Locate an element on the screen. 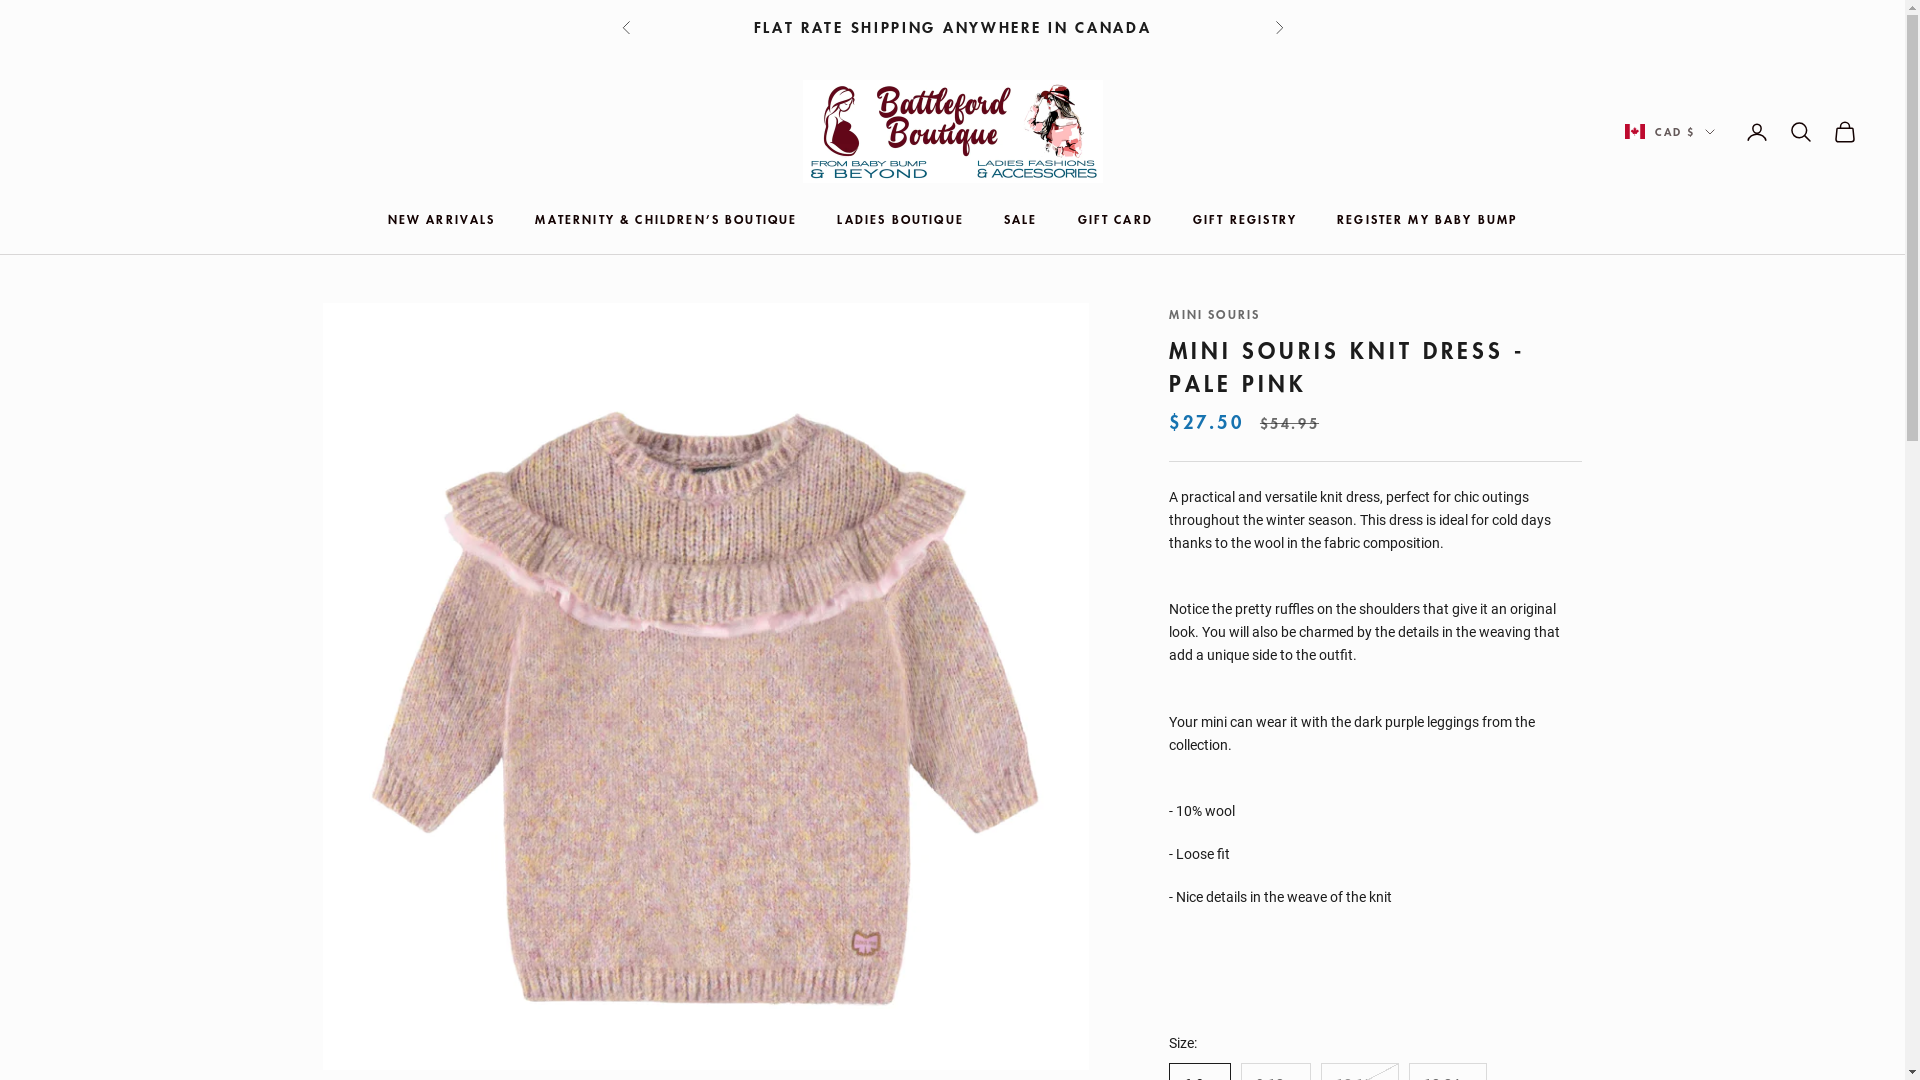 The height and width of the screenshot is (1080, 1920). Open search is located at coordinates (1801, 132).